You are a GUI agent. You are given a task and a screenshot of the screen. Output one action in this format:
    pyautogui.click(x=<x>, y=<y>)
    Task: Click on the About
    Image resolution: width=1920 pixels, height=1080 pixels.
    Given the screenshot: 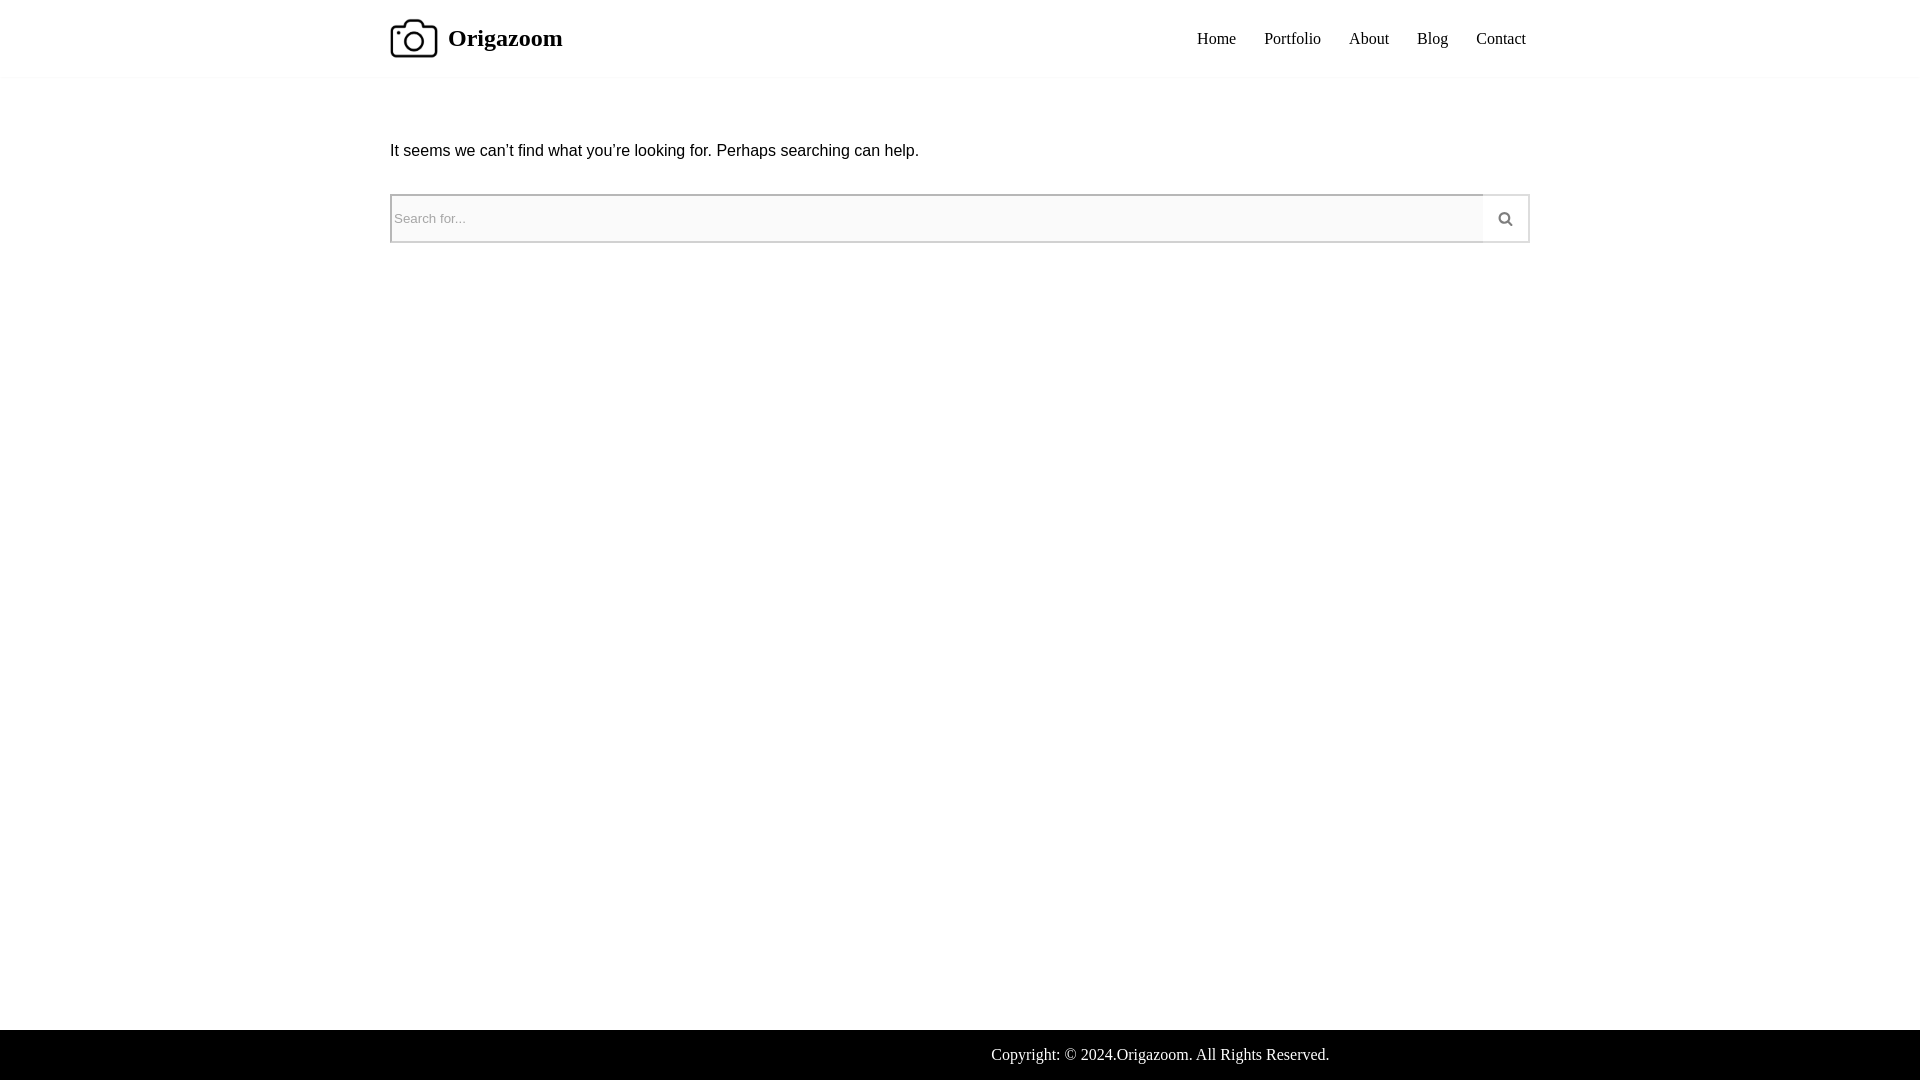 What is the action you would take?
    pyautogui.click(x=1368, y=38)
    